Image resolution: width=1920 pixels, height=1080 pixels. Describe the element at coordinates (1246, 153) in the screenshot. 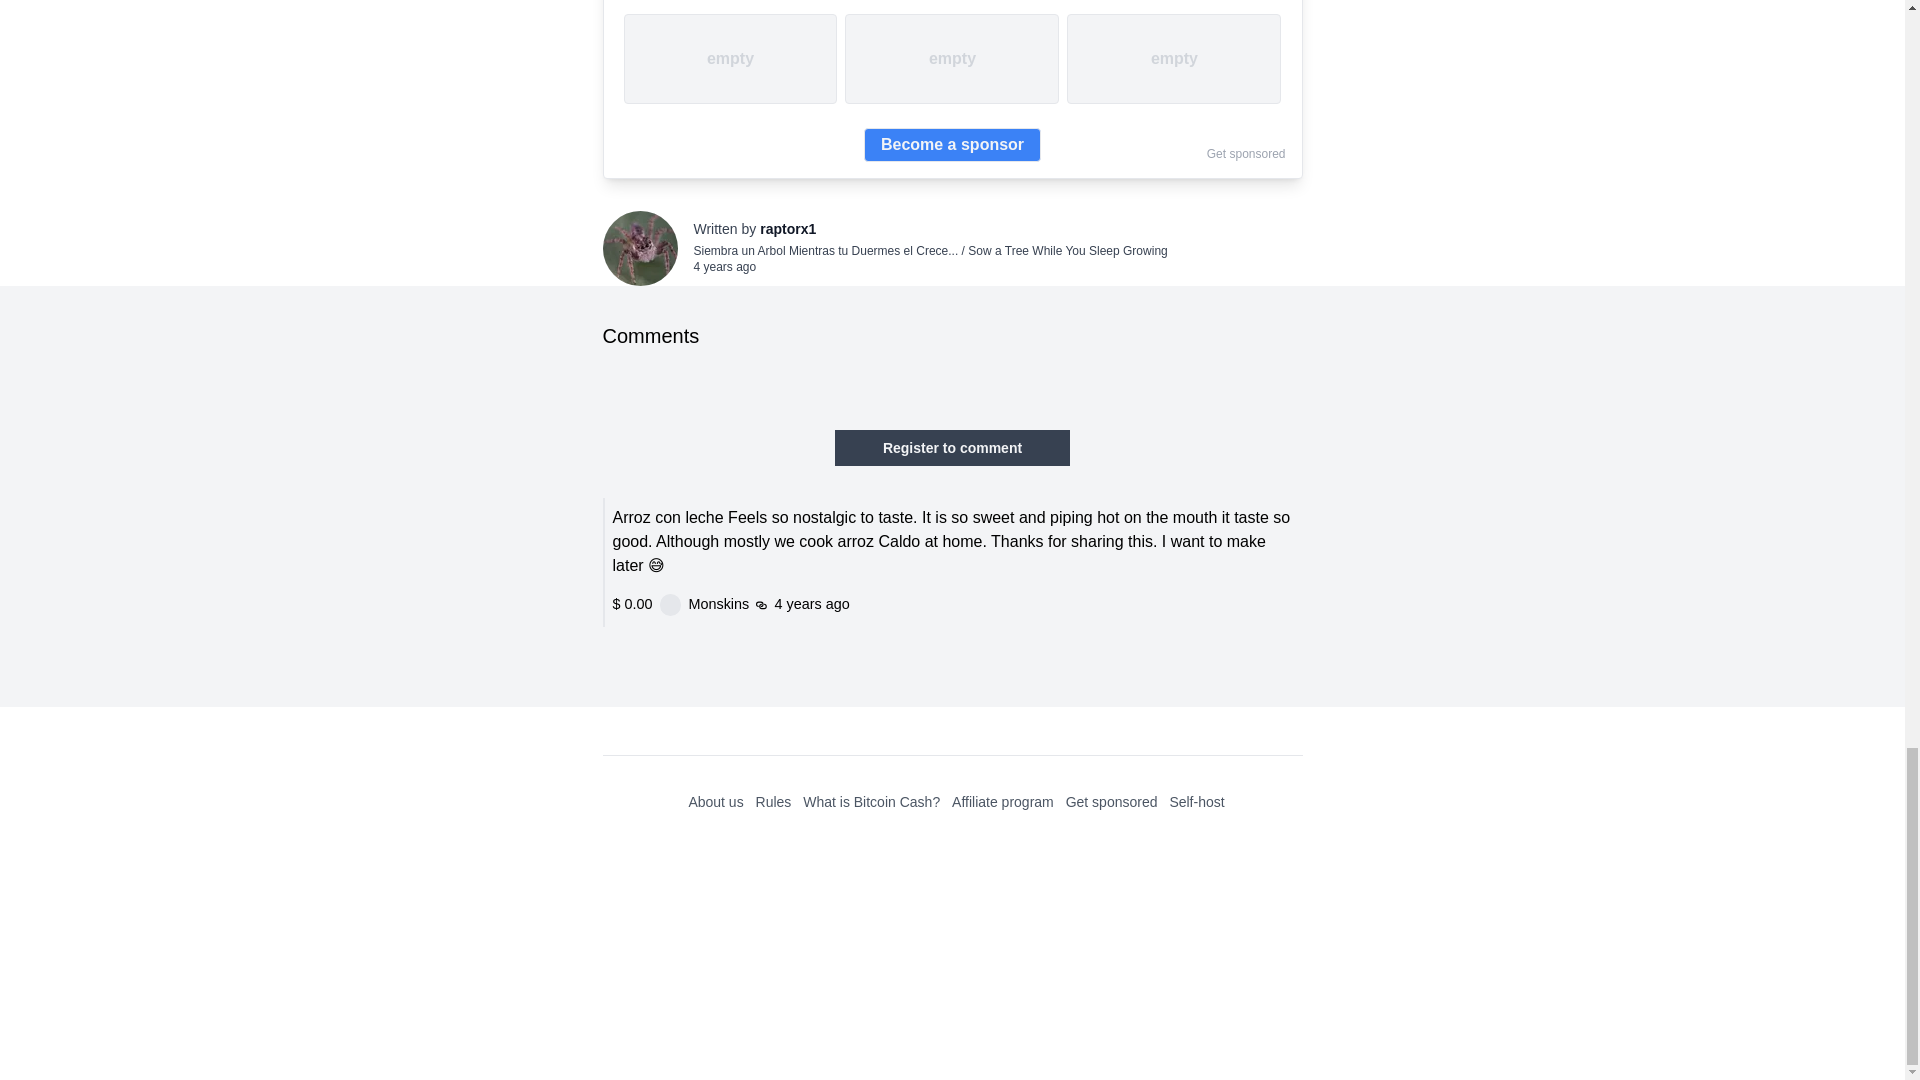

I see `Get sponsored` at that location.